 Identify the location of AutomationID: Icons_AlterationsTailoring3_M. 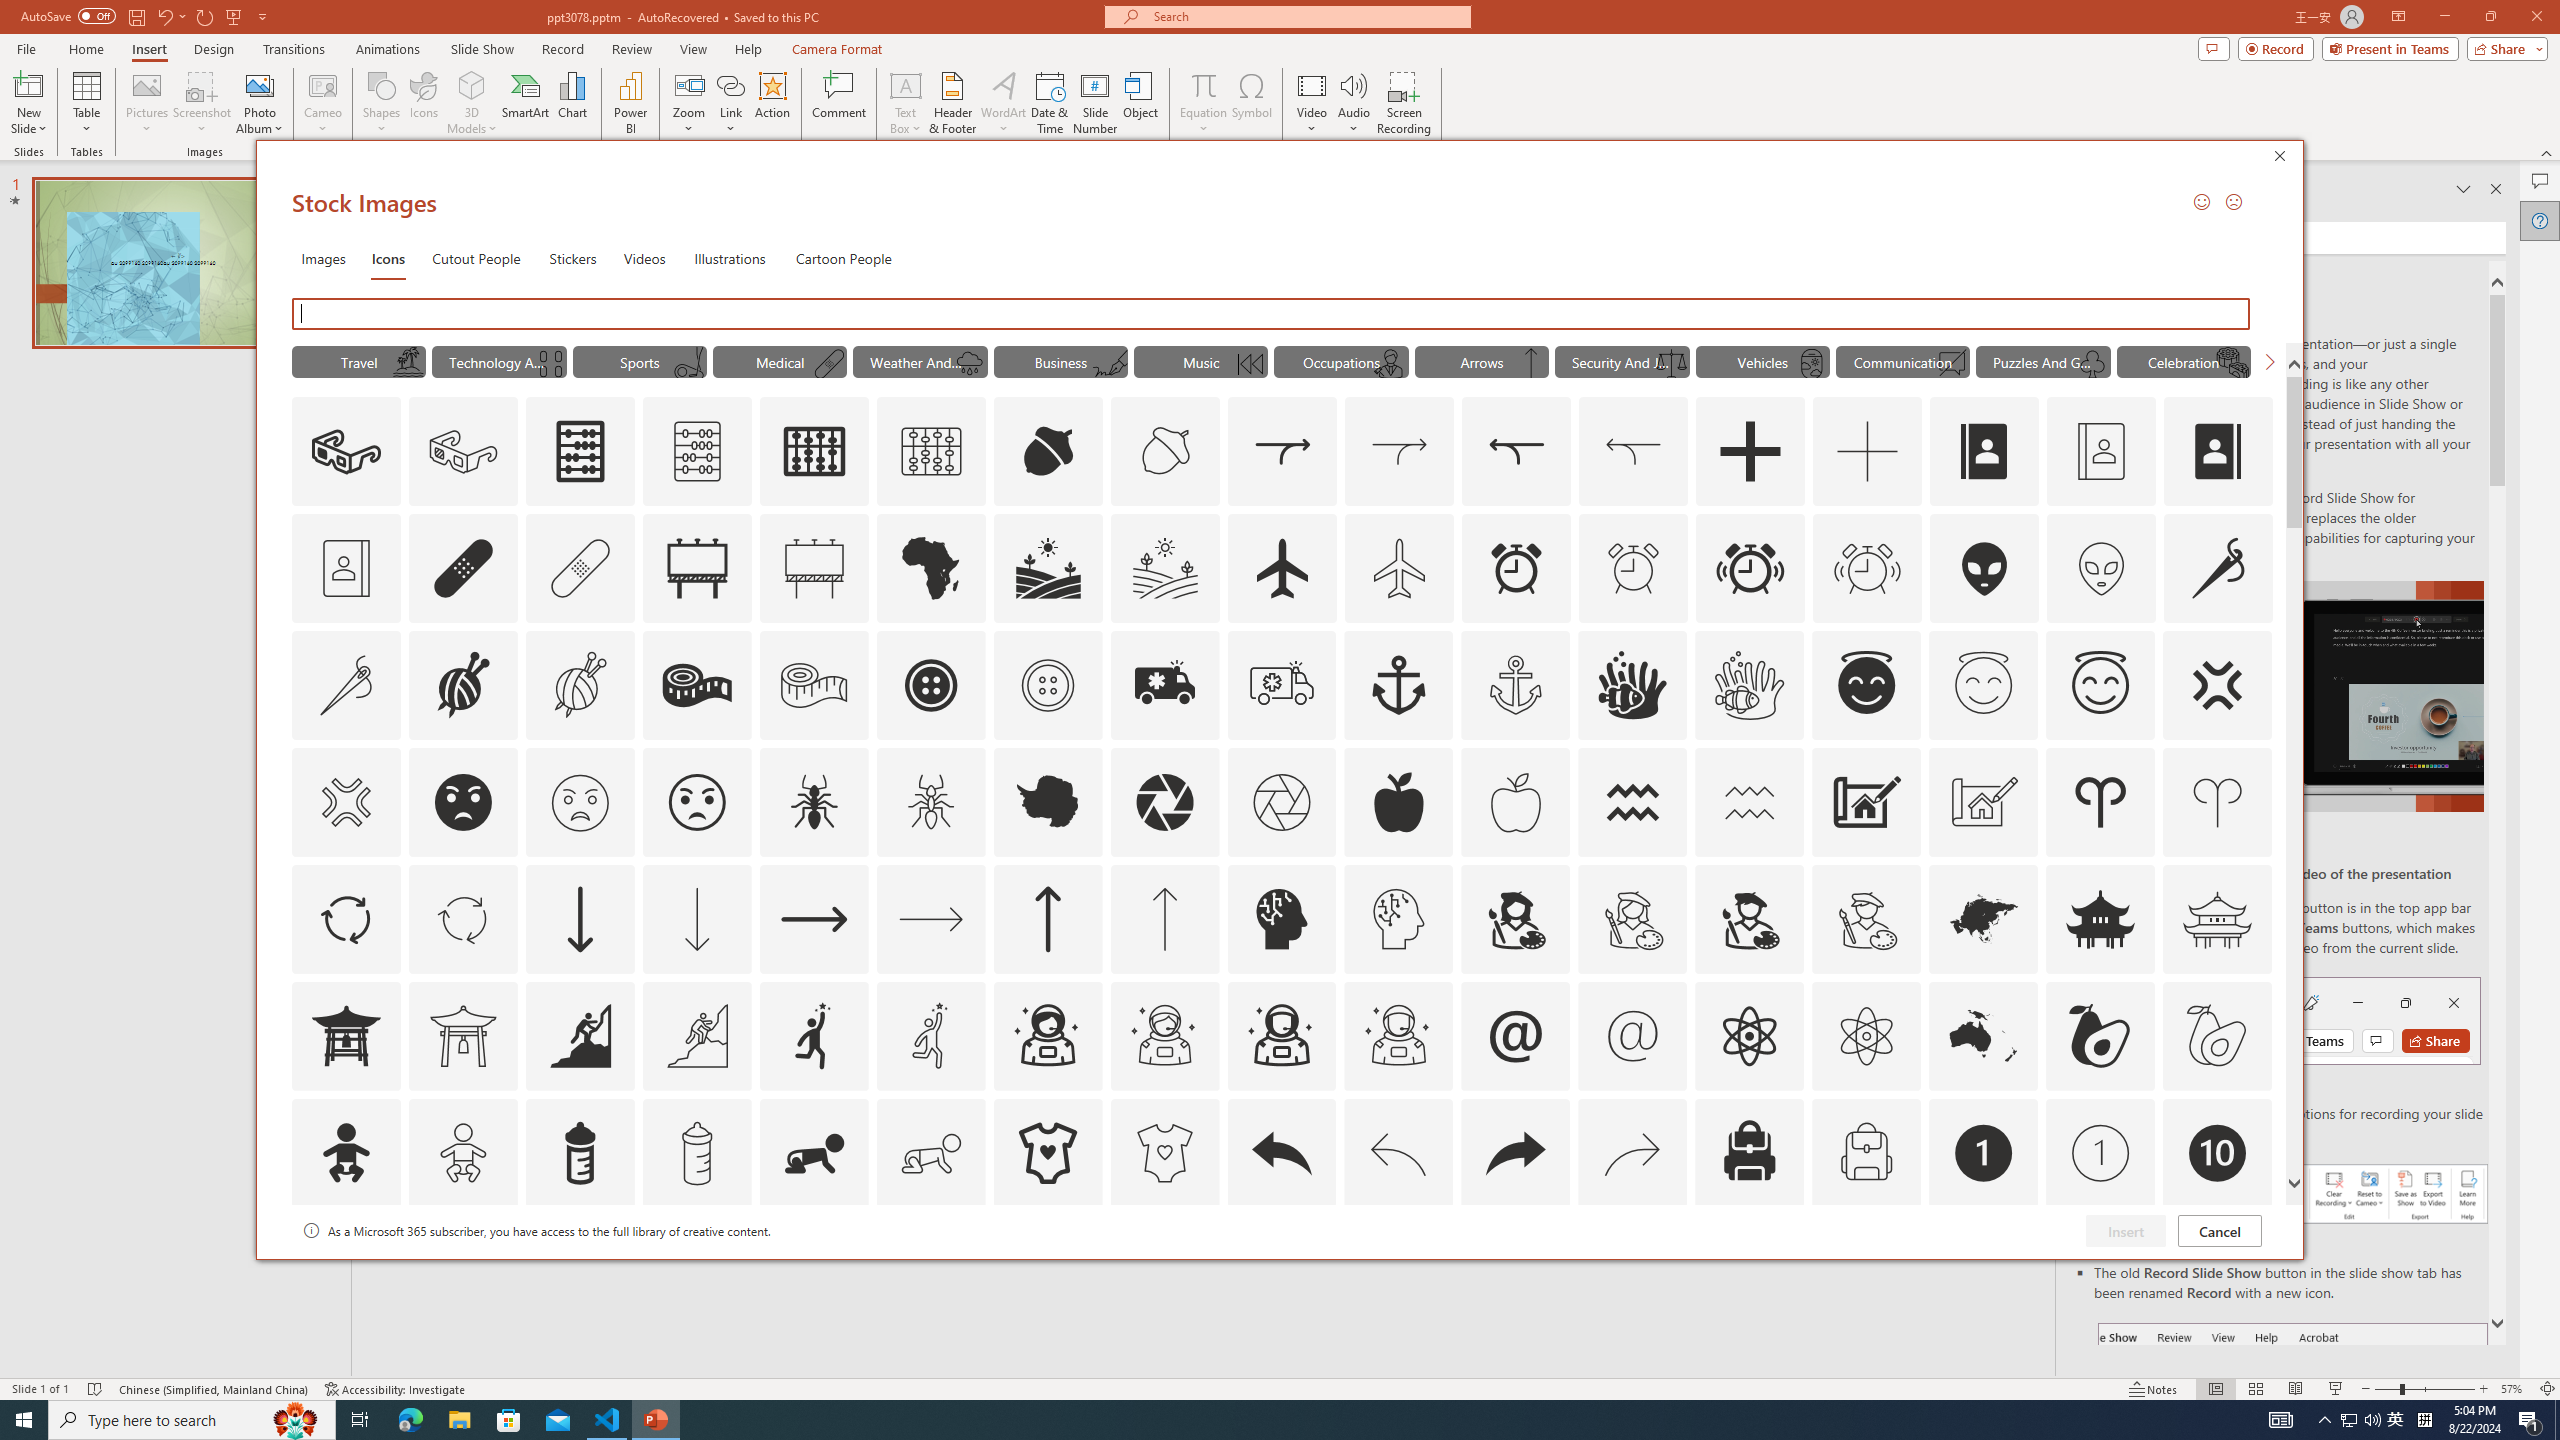
(1046, 685).